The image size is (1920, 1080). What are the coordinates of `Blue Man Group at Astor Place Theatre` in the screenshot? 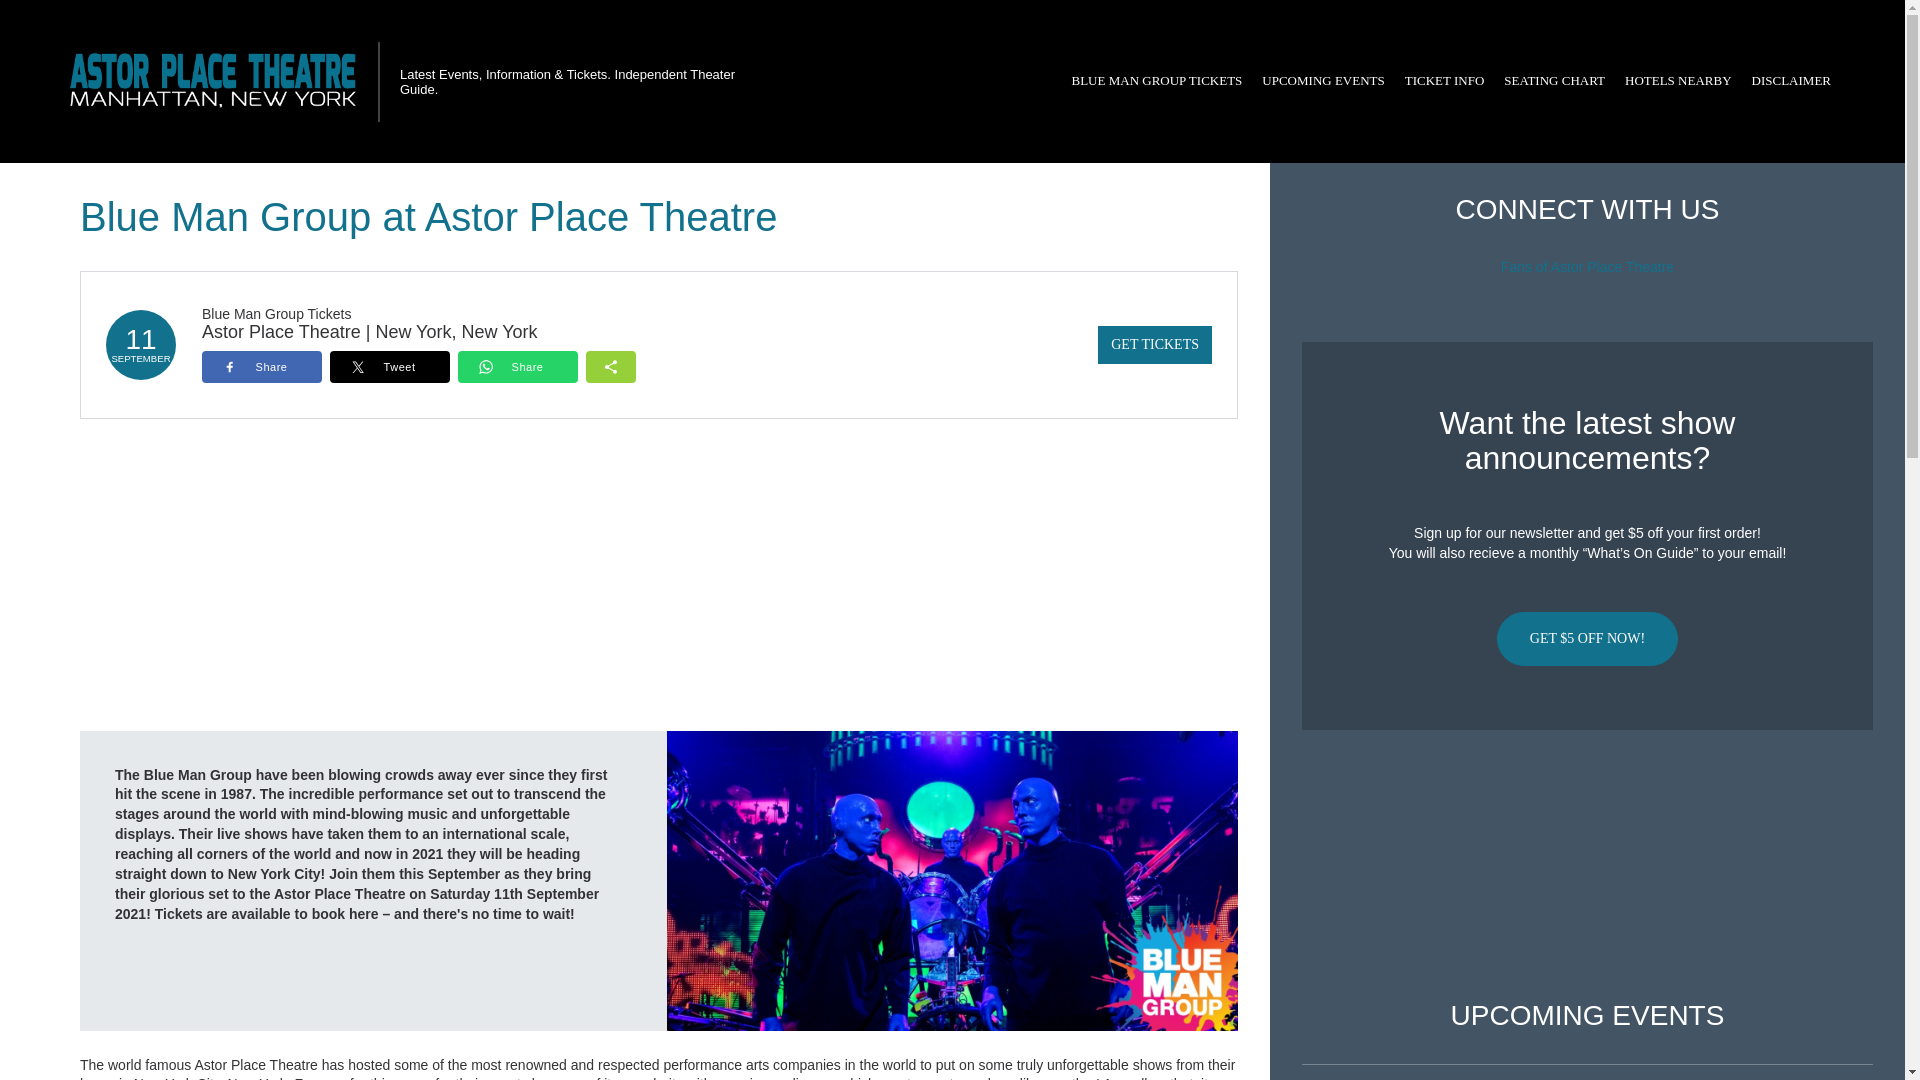 It's located at (952, 880).